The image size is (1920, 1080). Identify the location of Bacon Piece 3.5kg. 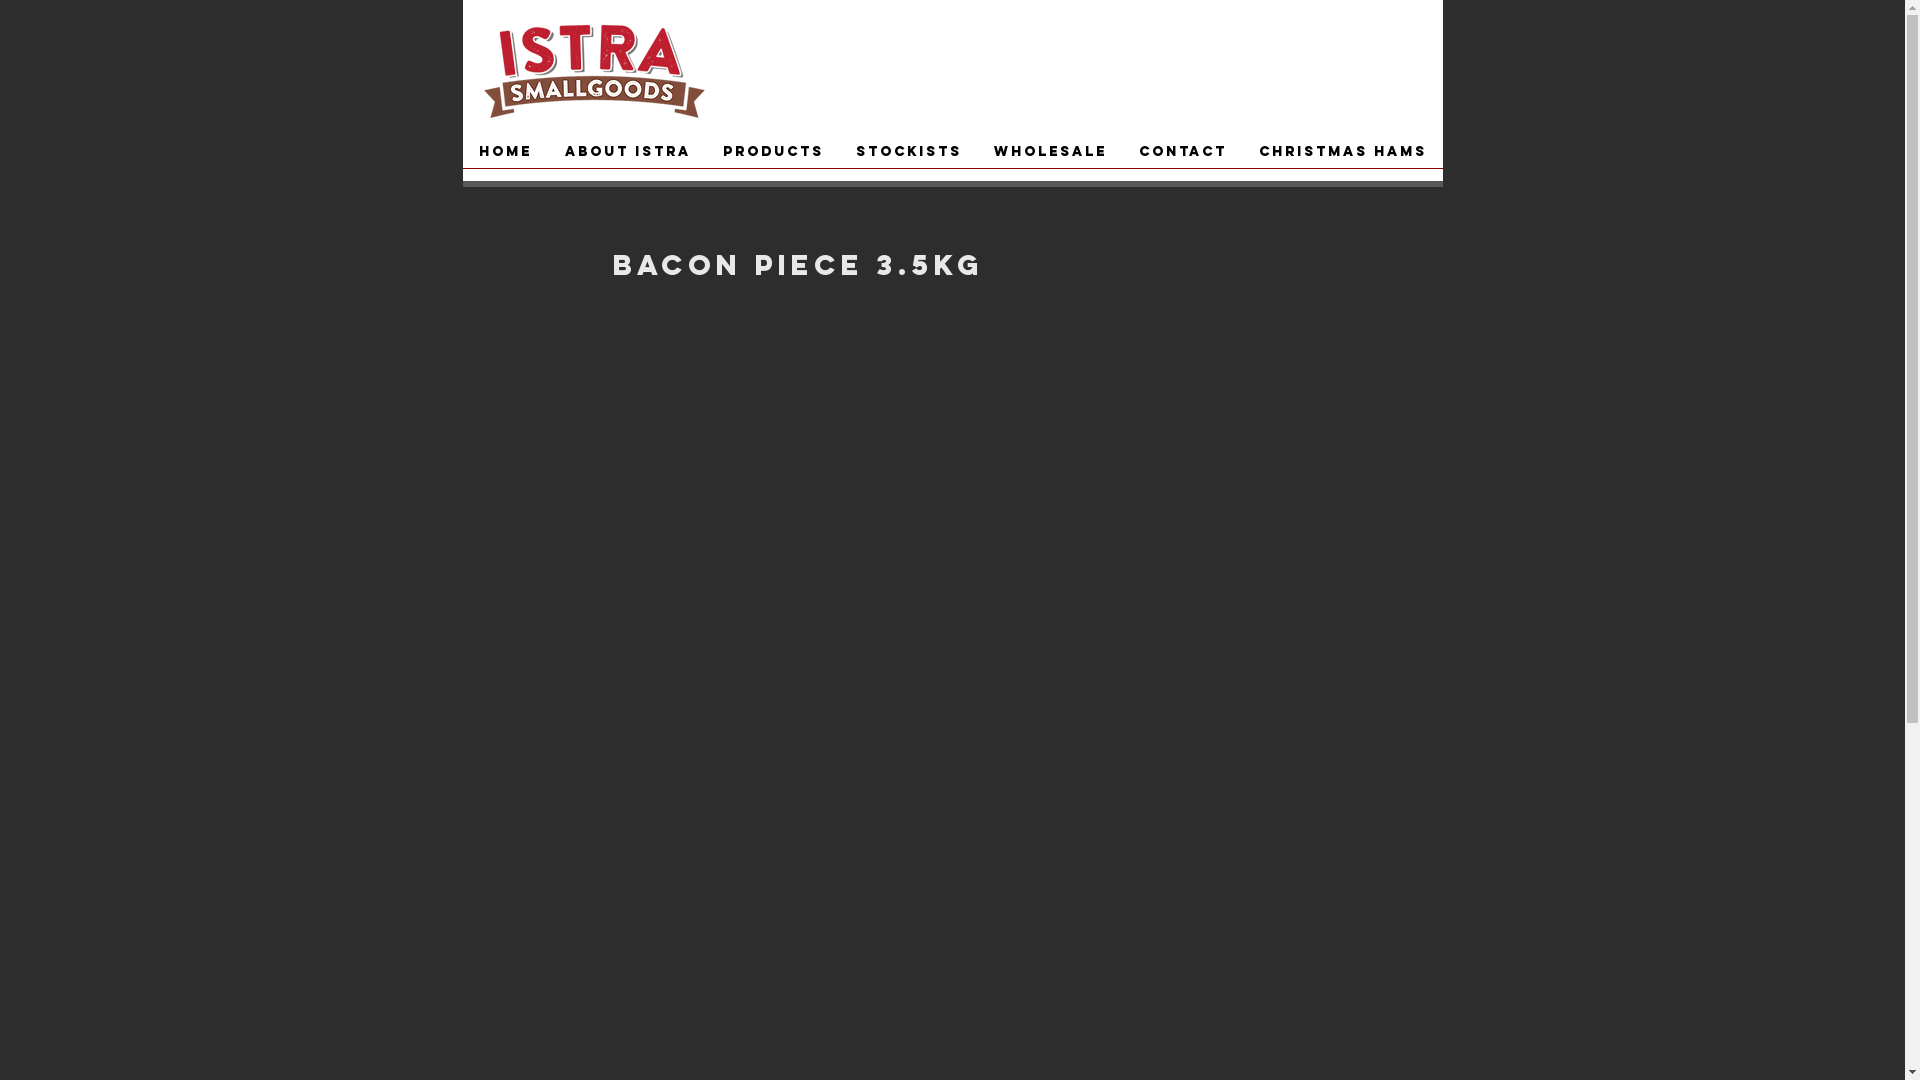
(952, 606).